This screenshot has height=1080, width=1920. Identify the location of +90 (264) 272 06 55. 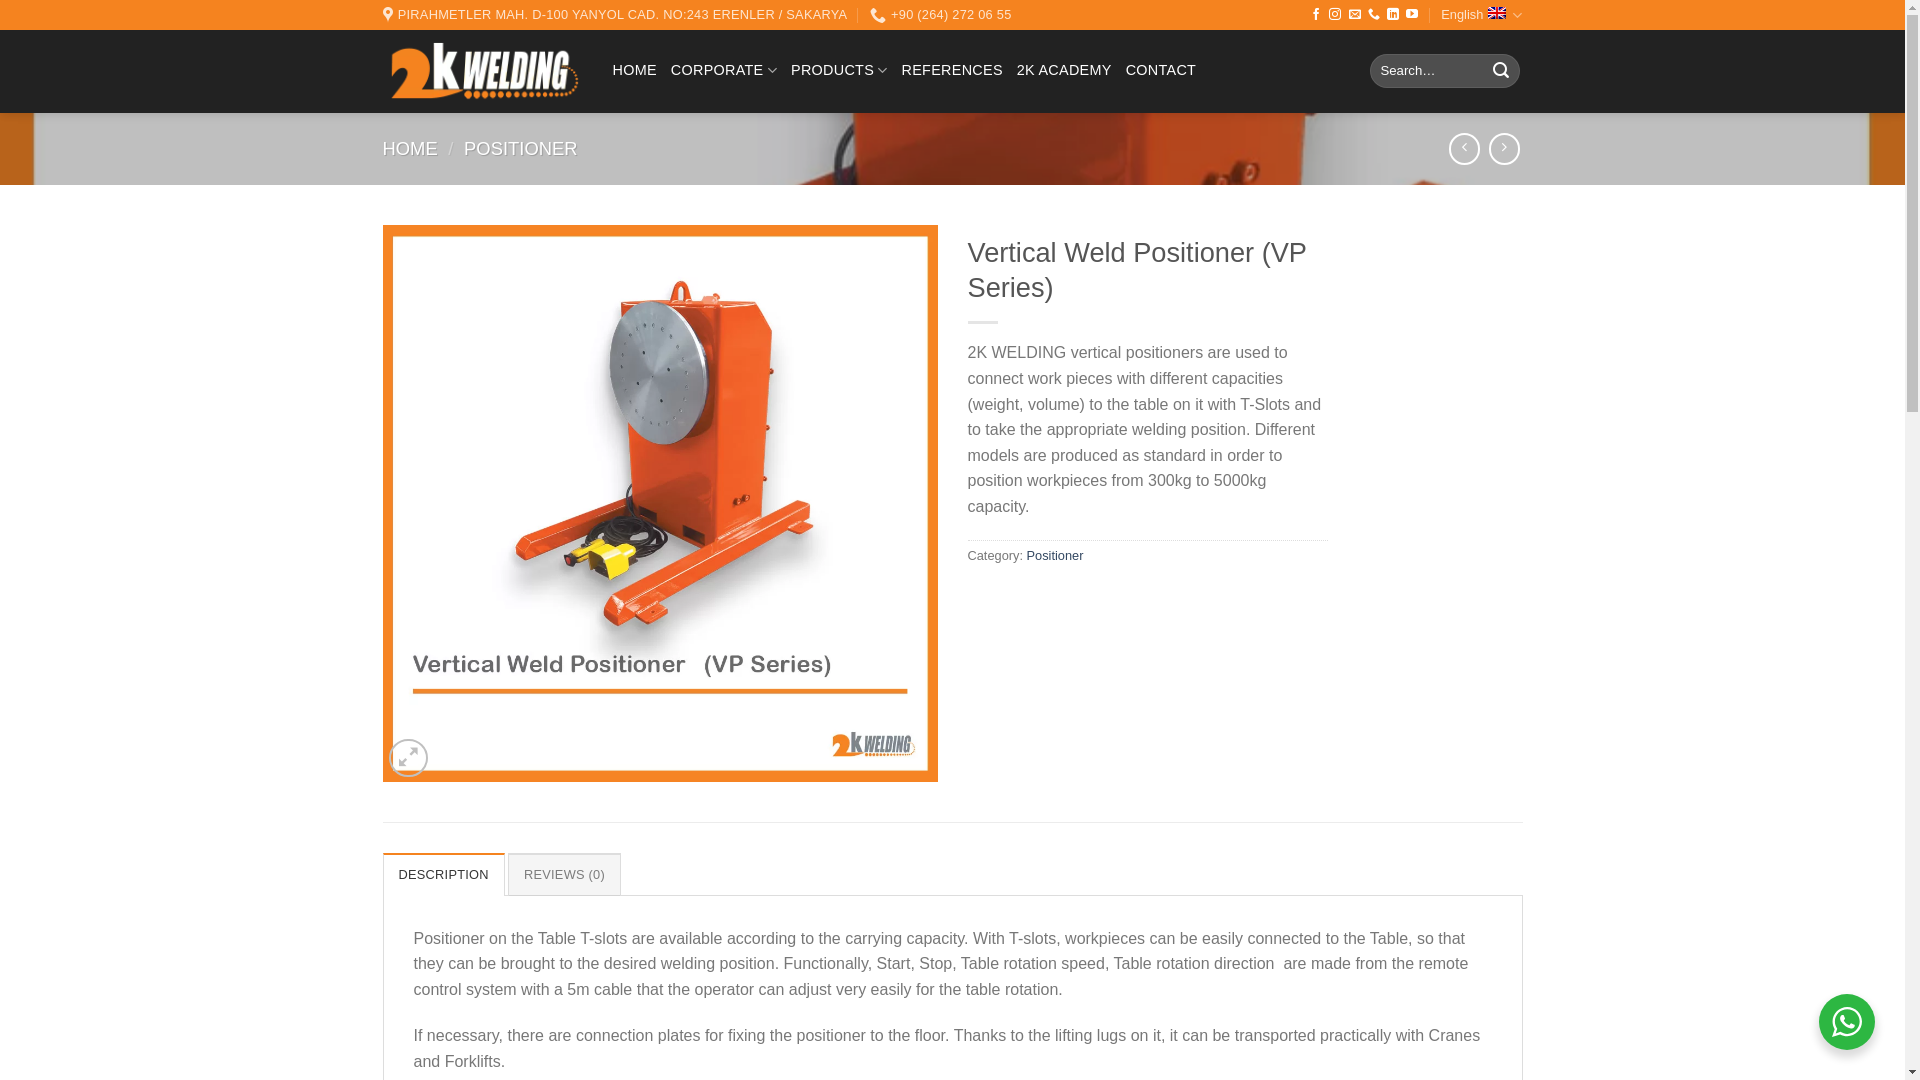
(941, 15).